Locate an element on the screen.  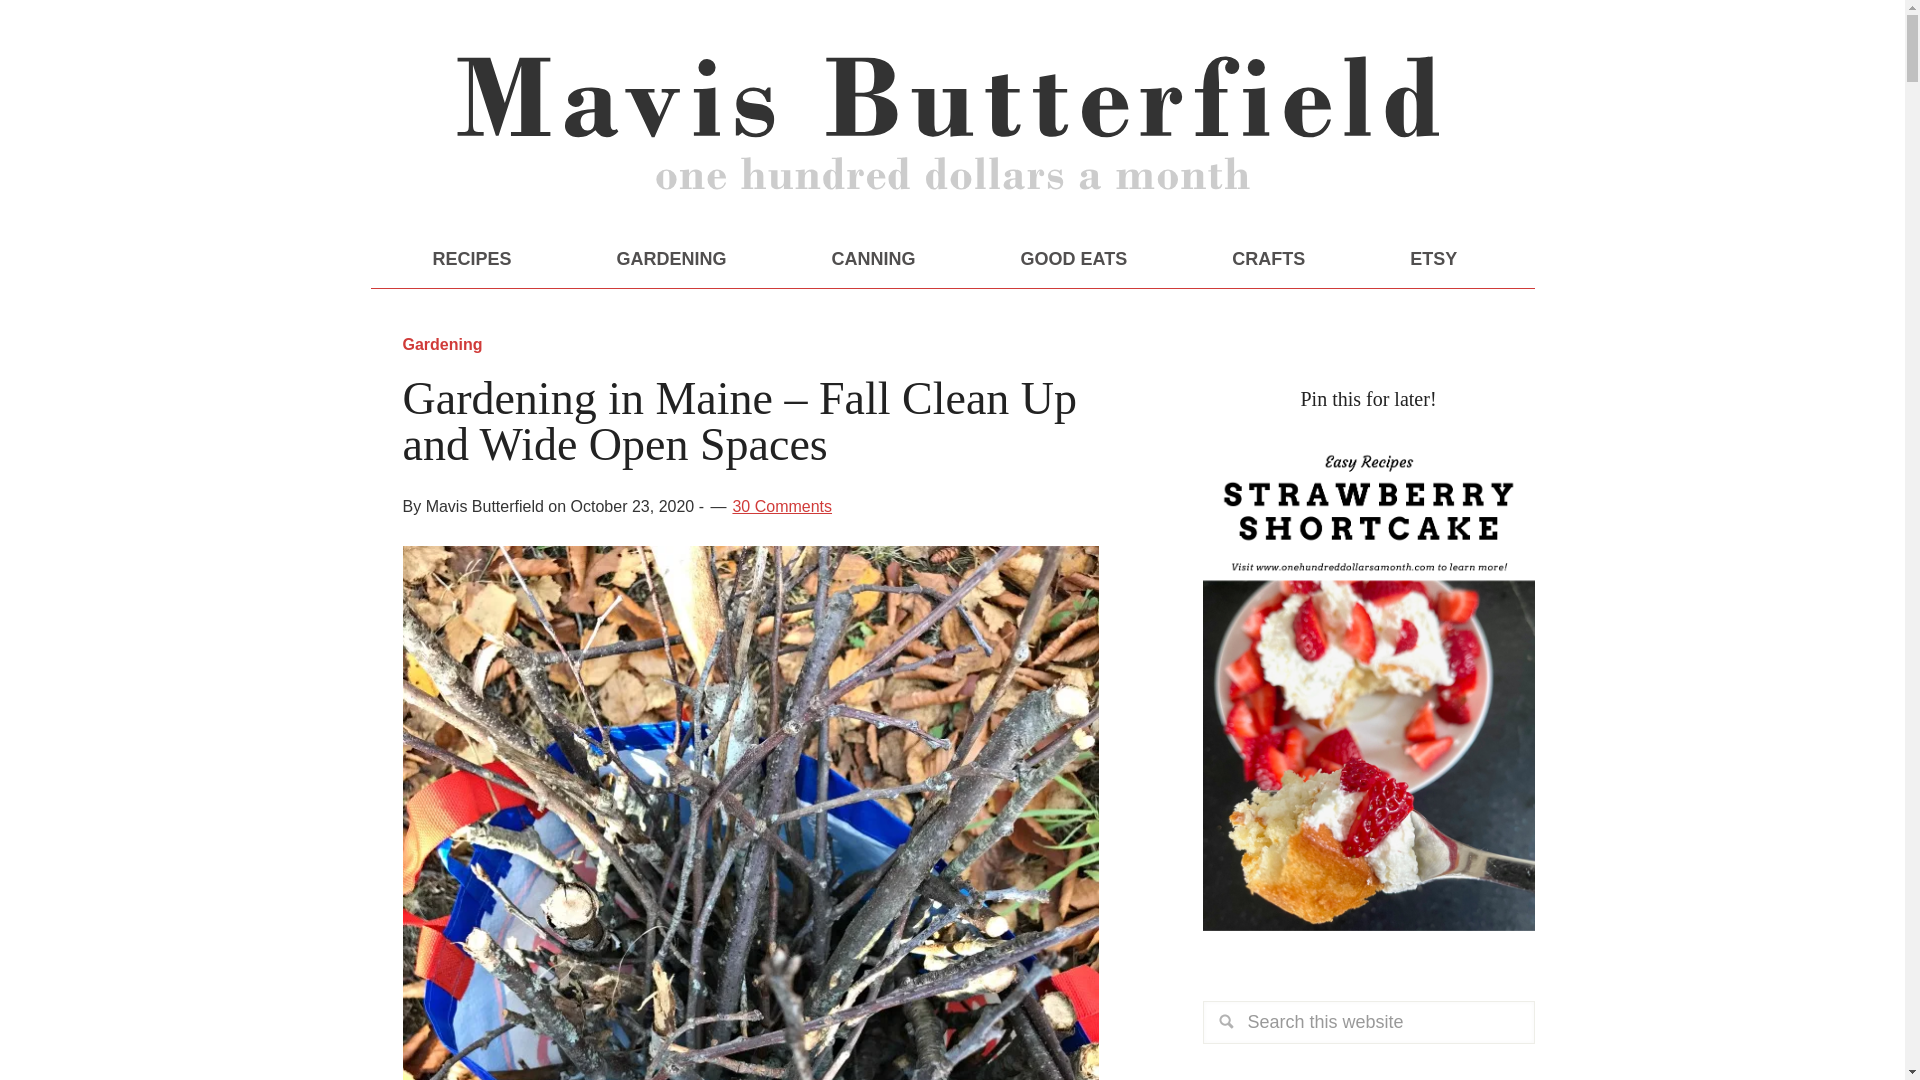
Gardening is located at coordinates (442, 344).